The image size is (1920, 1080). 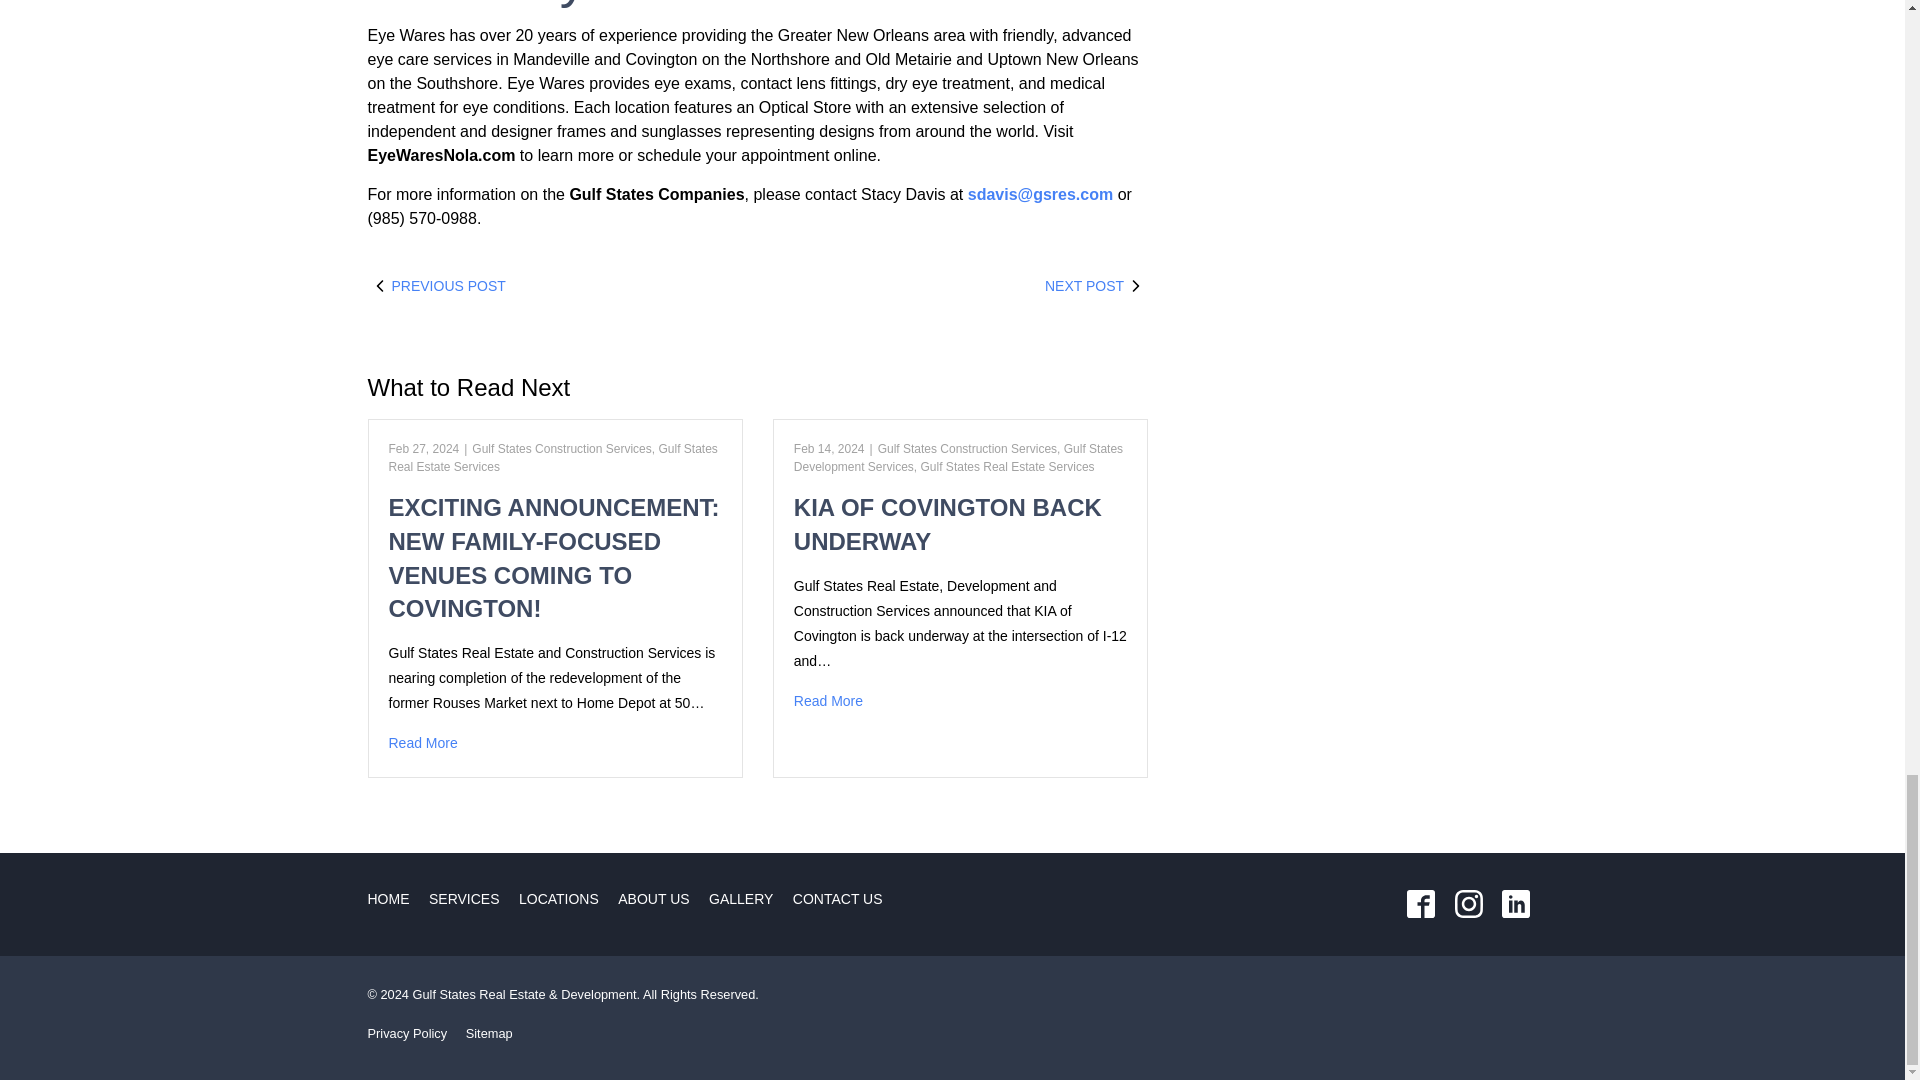 What do you see at coordinates (1515, 904) in the screenshot?
I see `linkedin` at bounding box center [1515, 904].